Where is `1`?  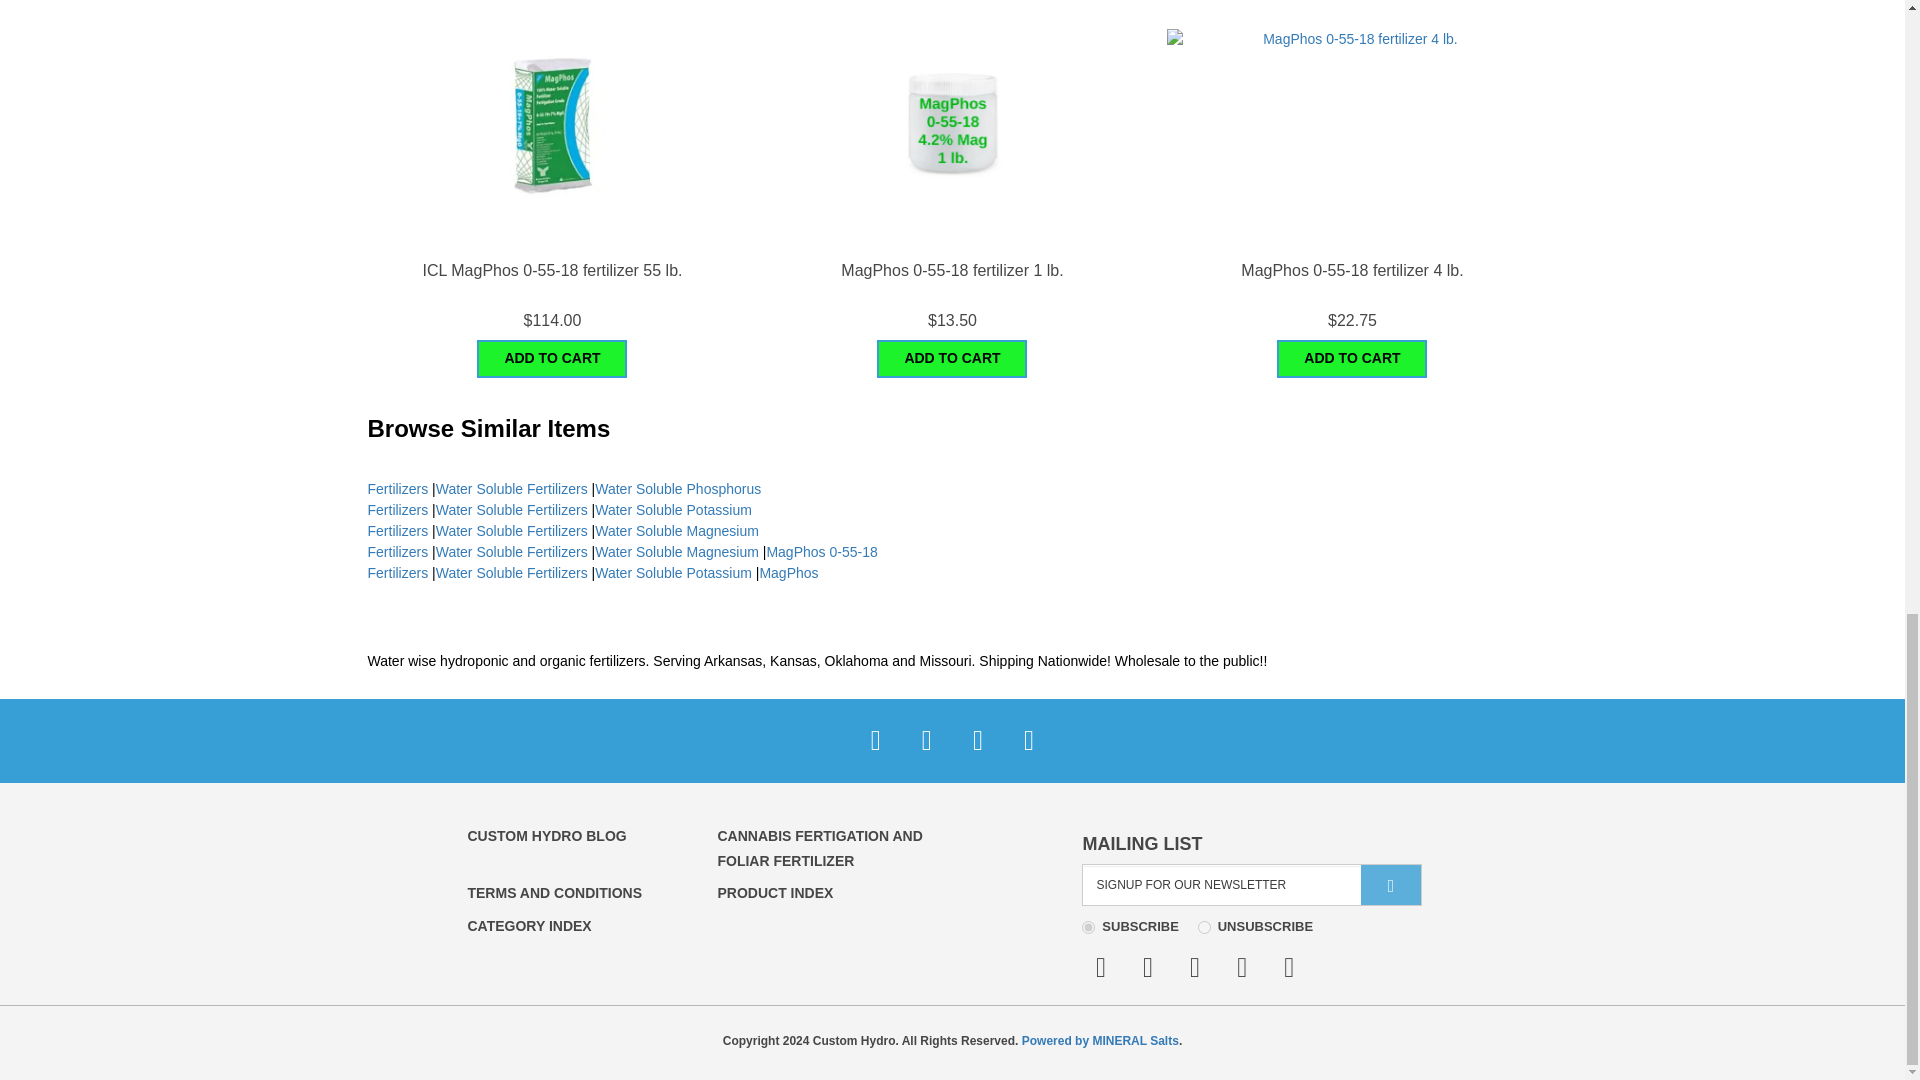 1 is located at coordinates (1088, 928).